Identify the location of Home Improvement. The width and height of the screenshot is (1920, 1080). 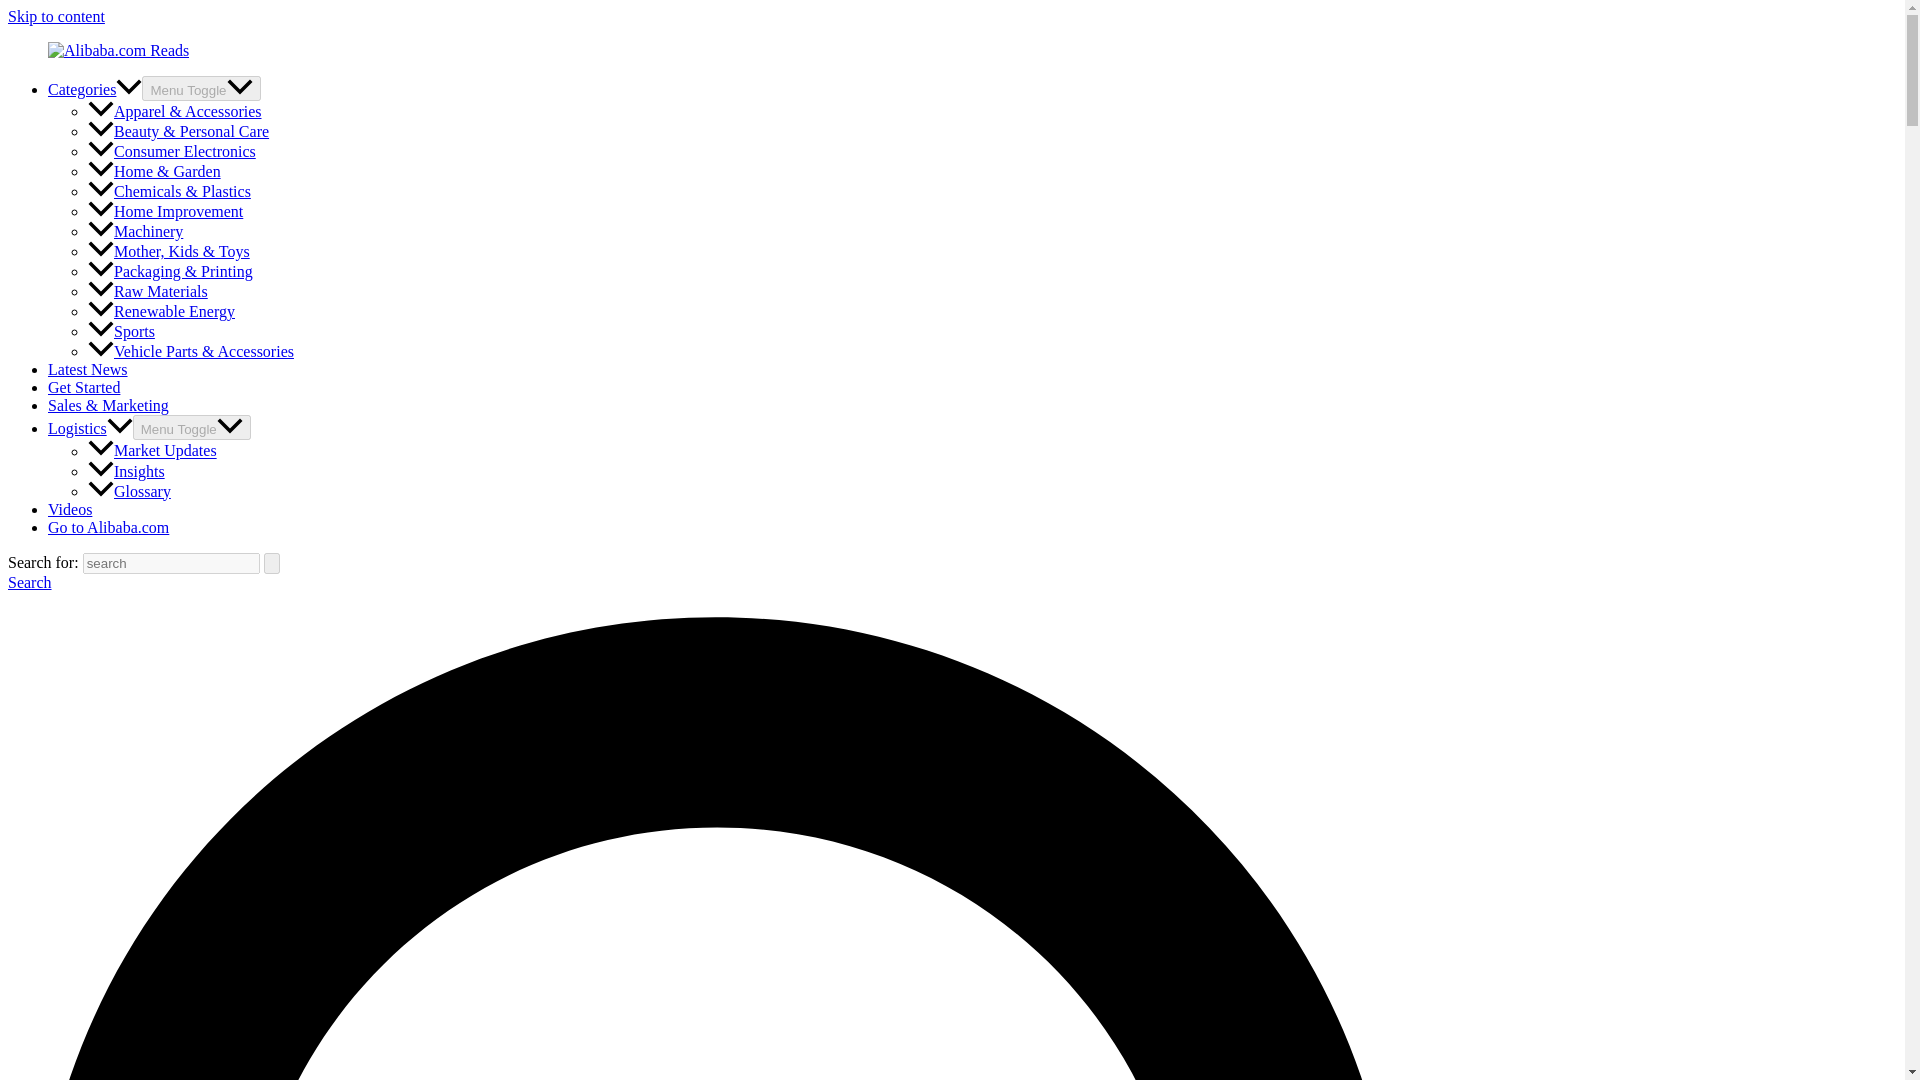
(166, 212).